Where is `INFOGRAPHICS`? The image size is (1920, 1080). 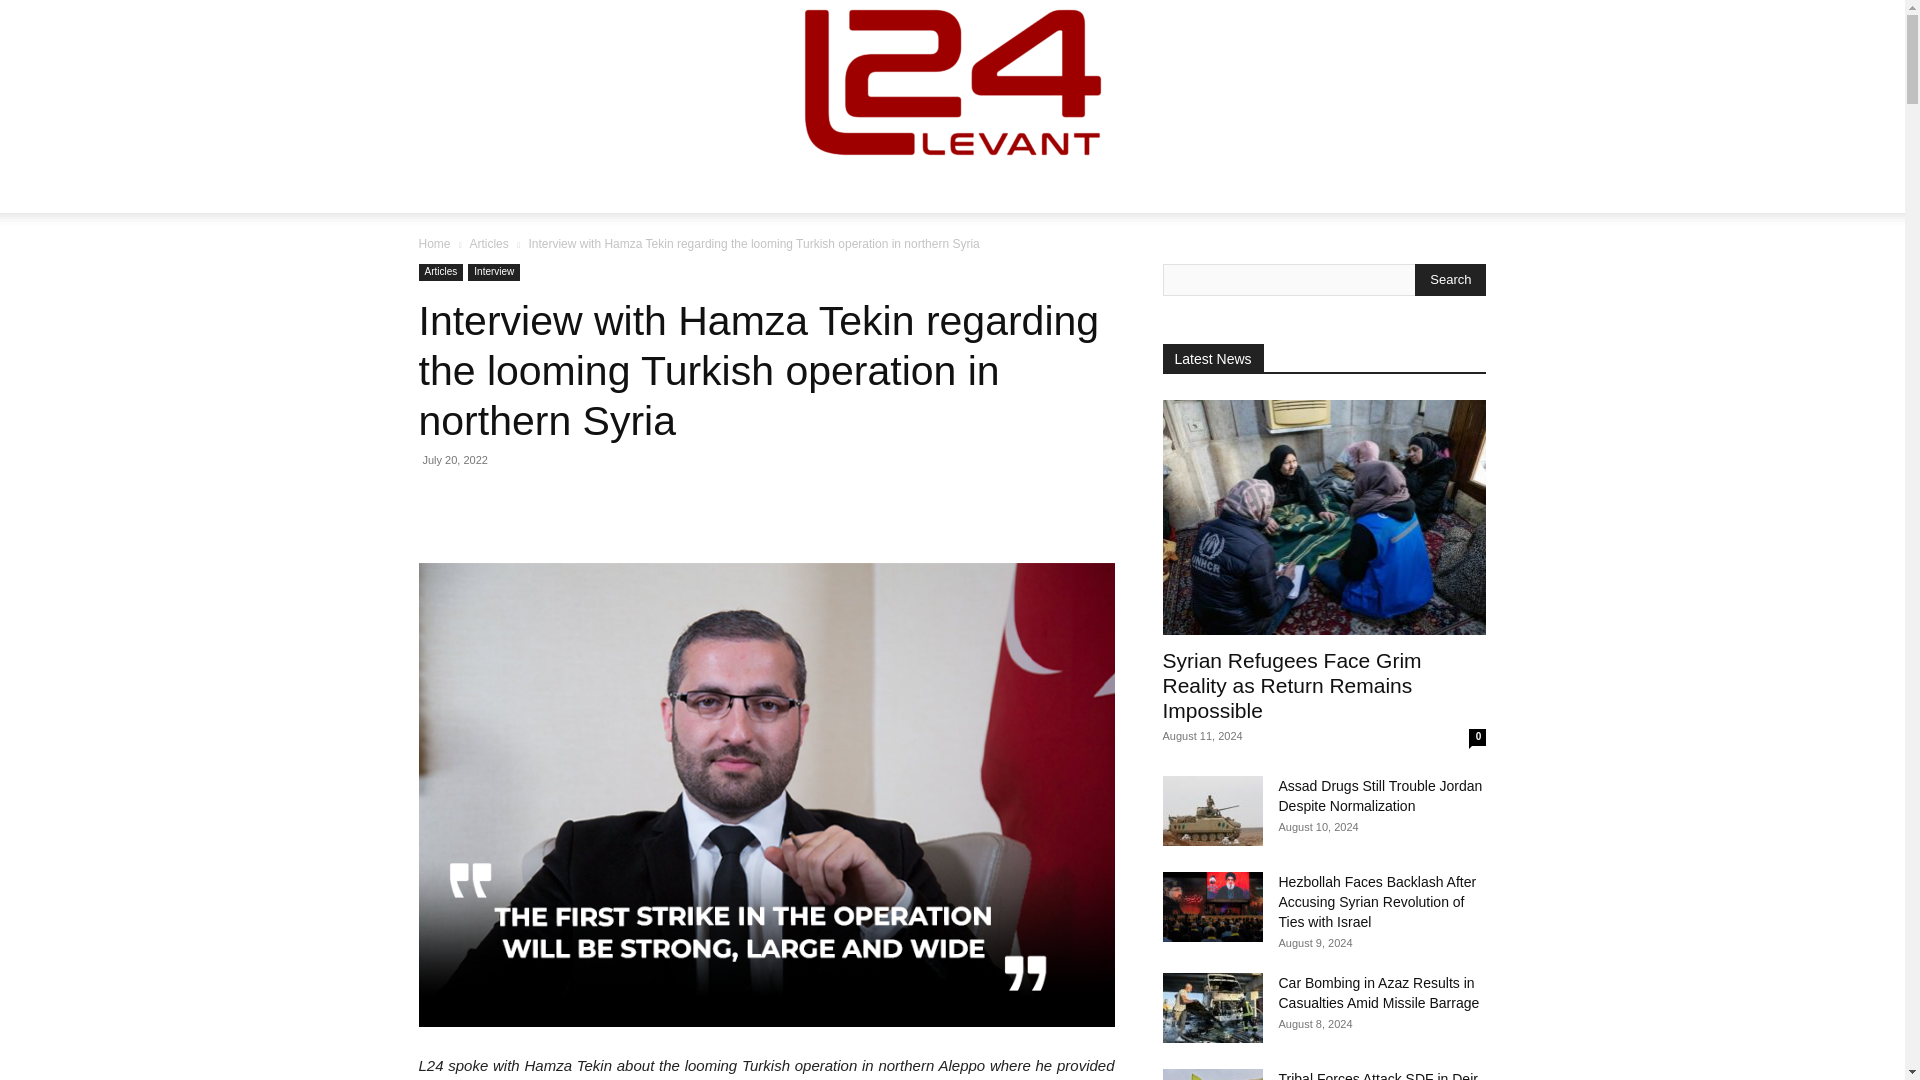
INFOGRAPHICS is located at coordinates (968, 188).